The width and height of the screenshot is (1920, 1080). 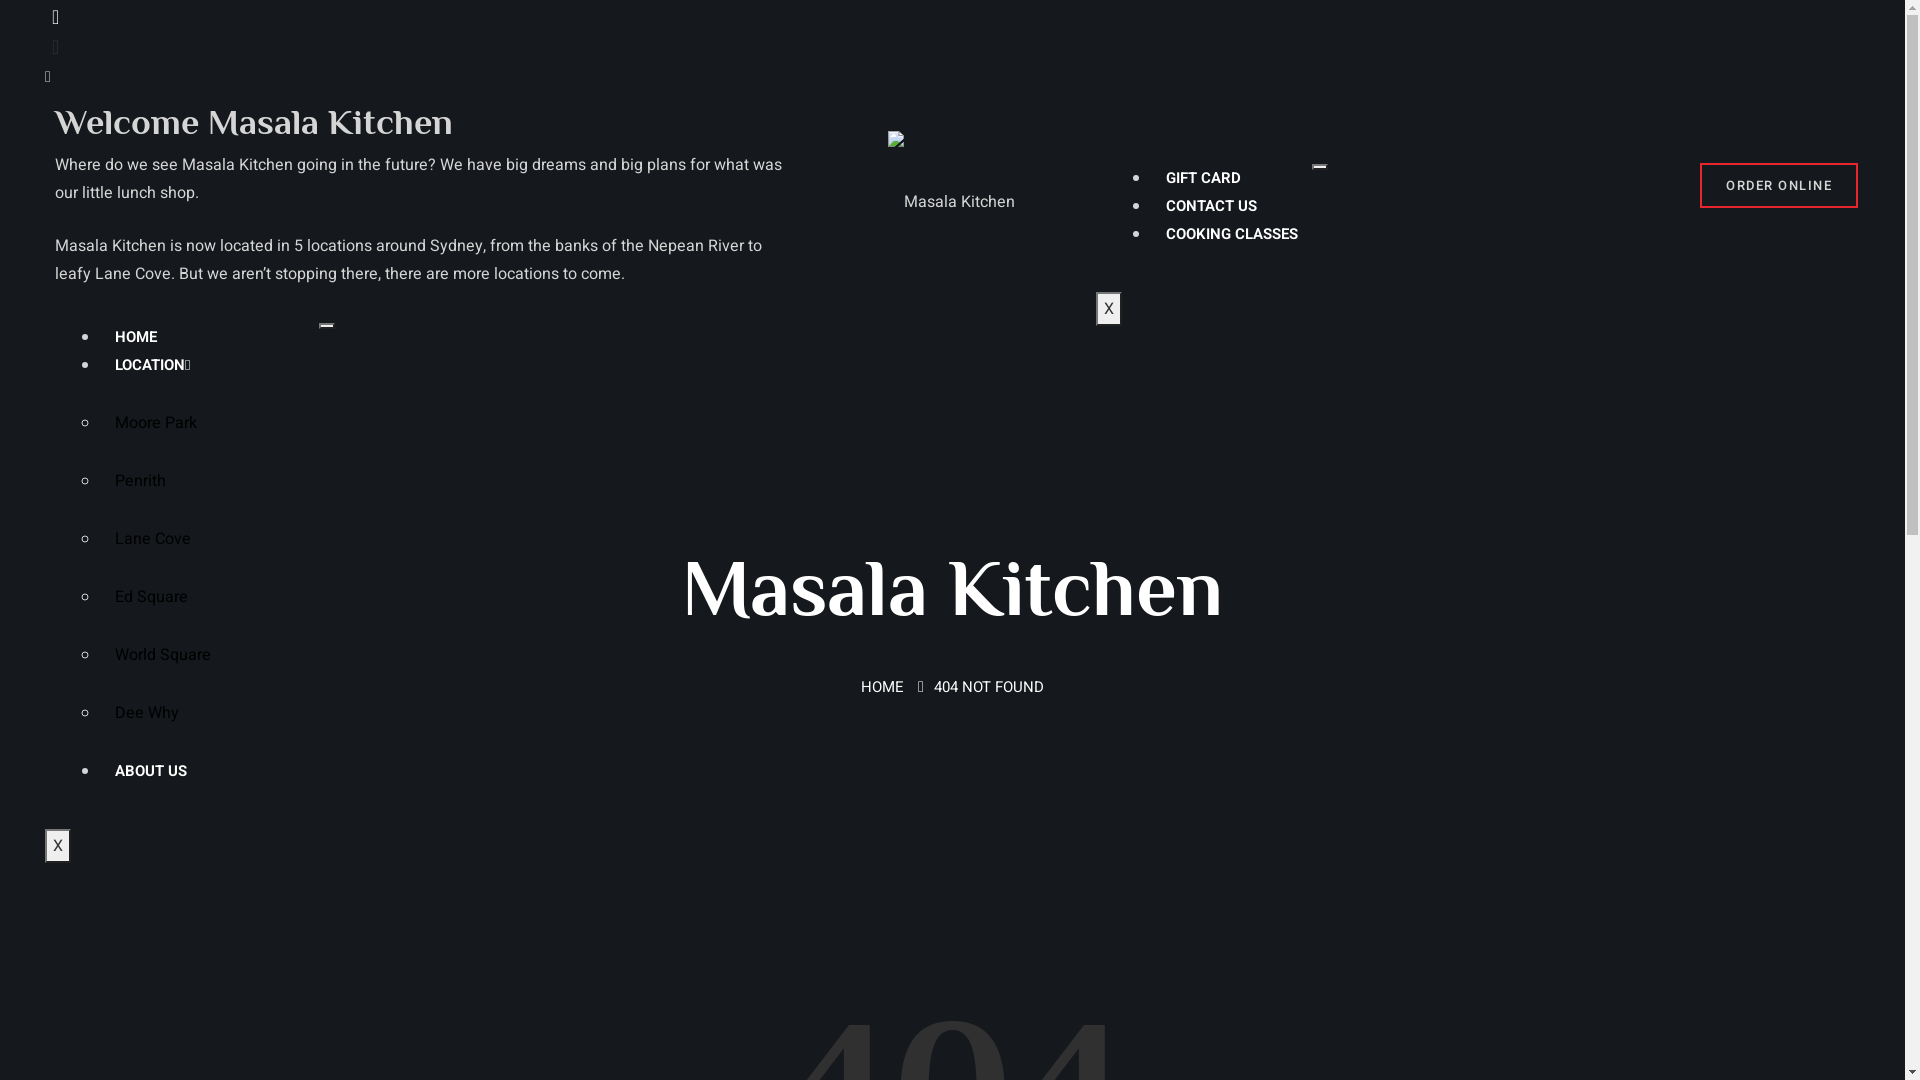 What do you see at coordinates (1232, 234) in the screenshot?
I see `COOKING CLASSES` at bounding box center [1232, 234].